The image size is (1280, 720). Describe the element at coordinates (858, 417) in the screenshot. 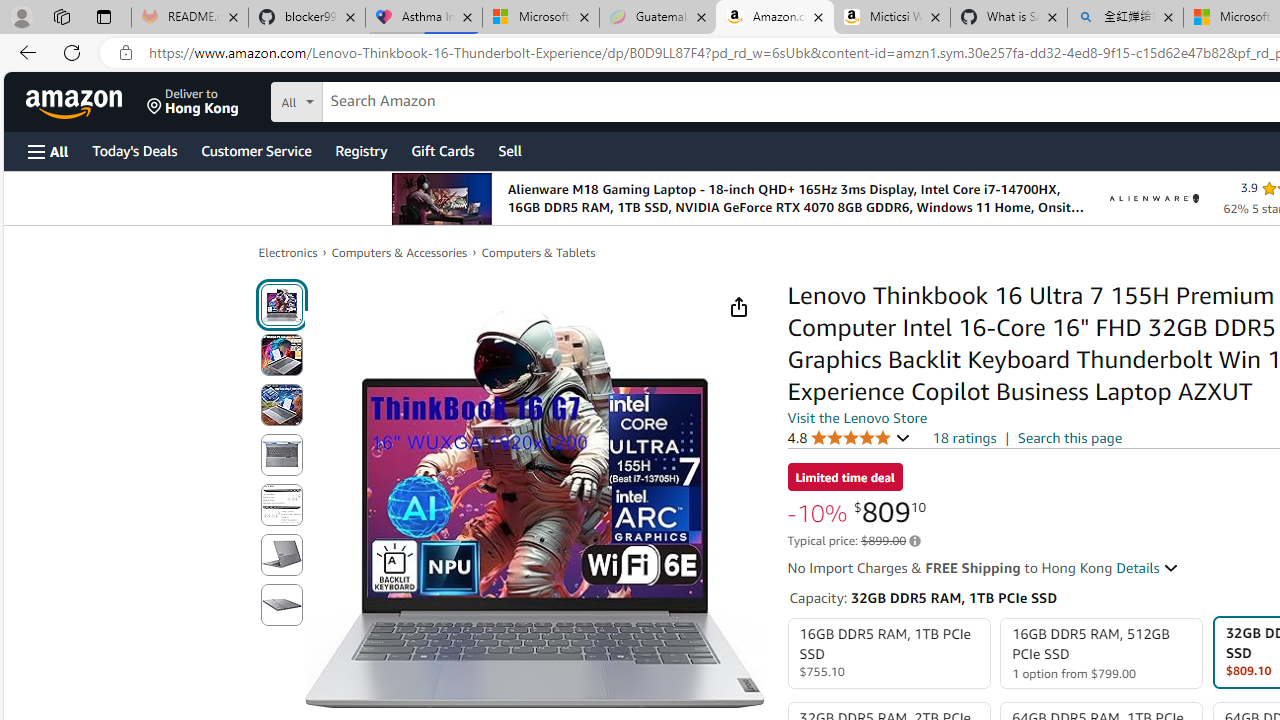

I see `Visit the Lenovo Store` at that location.